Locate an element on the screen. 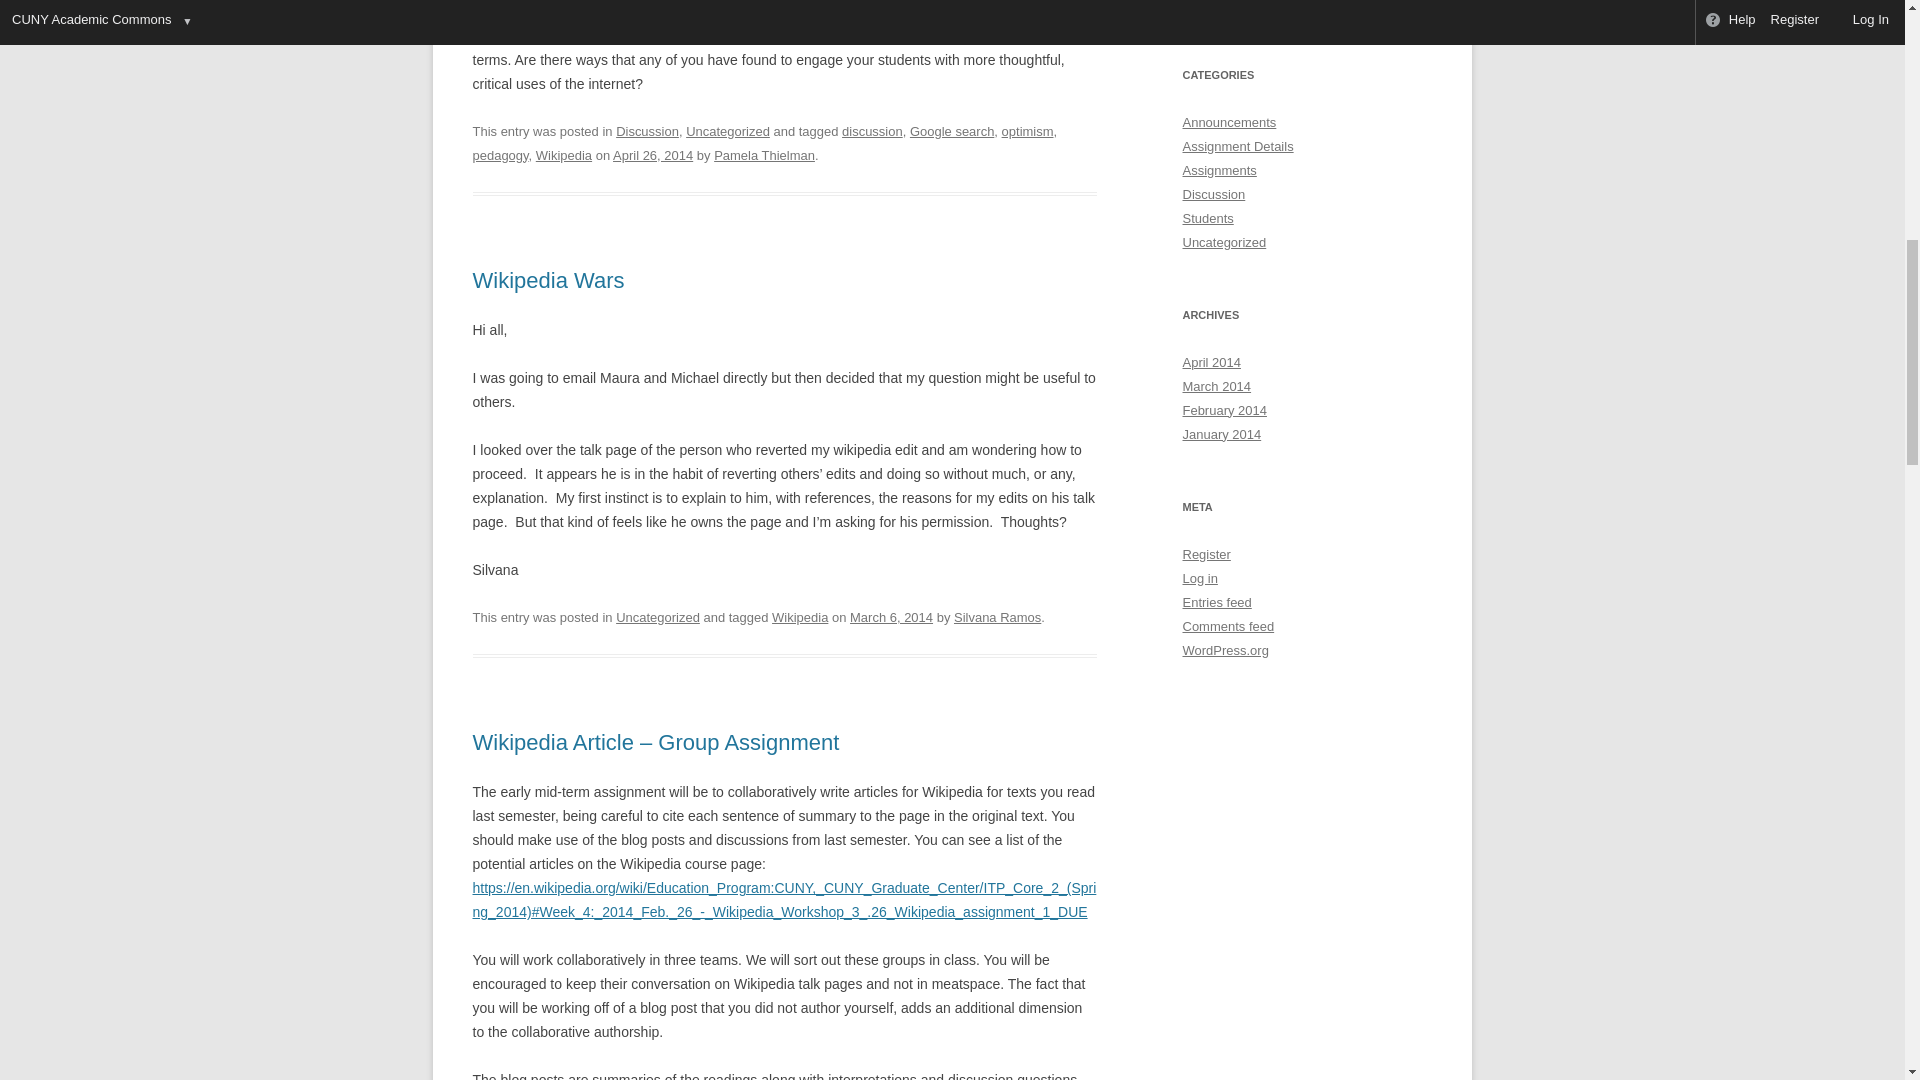 Image resolution: width=1920 pixels, height=1080 pixels. 4:26 pm is located at coordinates (892, 618).